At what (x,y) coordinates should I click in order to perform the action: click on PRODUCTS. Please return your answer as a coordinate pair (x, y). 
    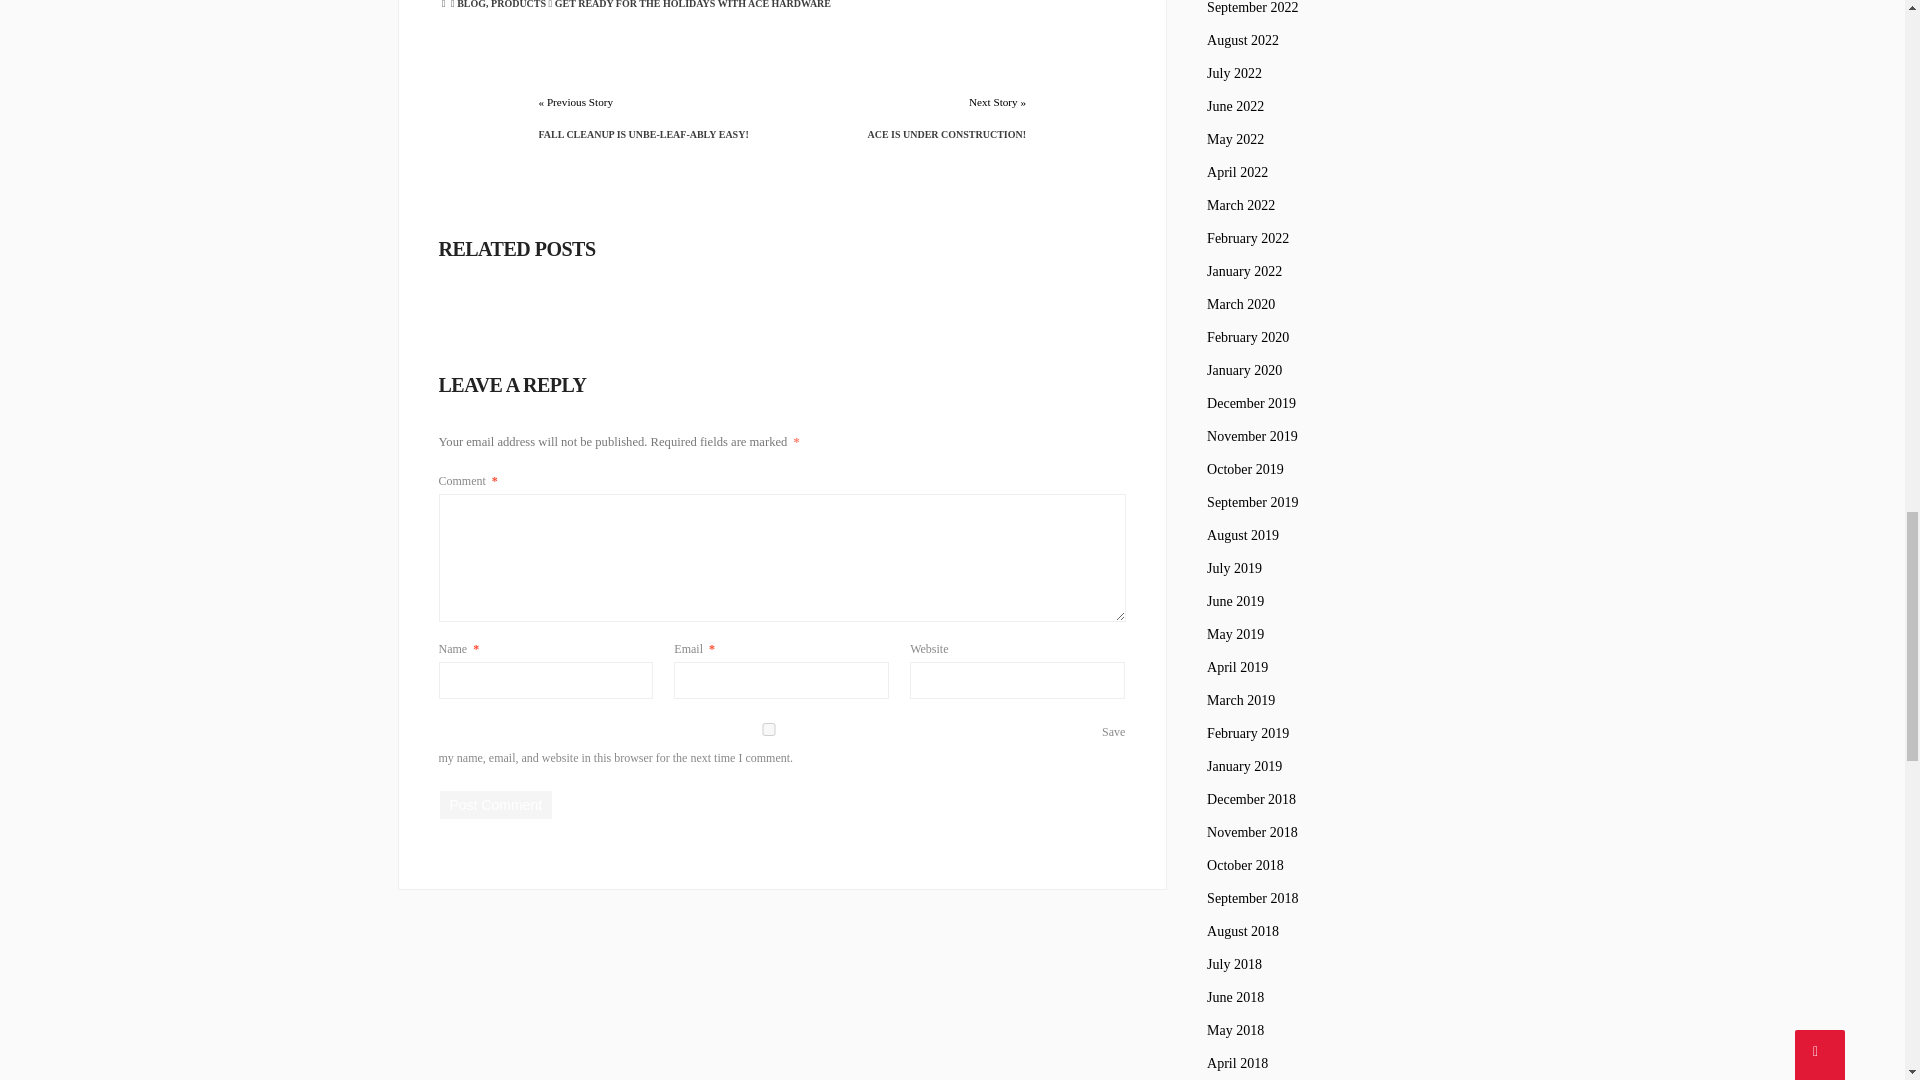
    Looking at the image, I should click on (518, 4).